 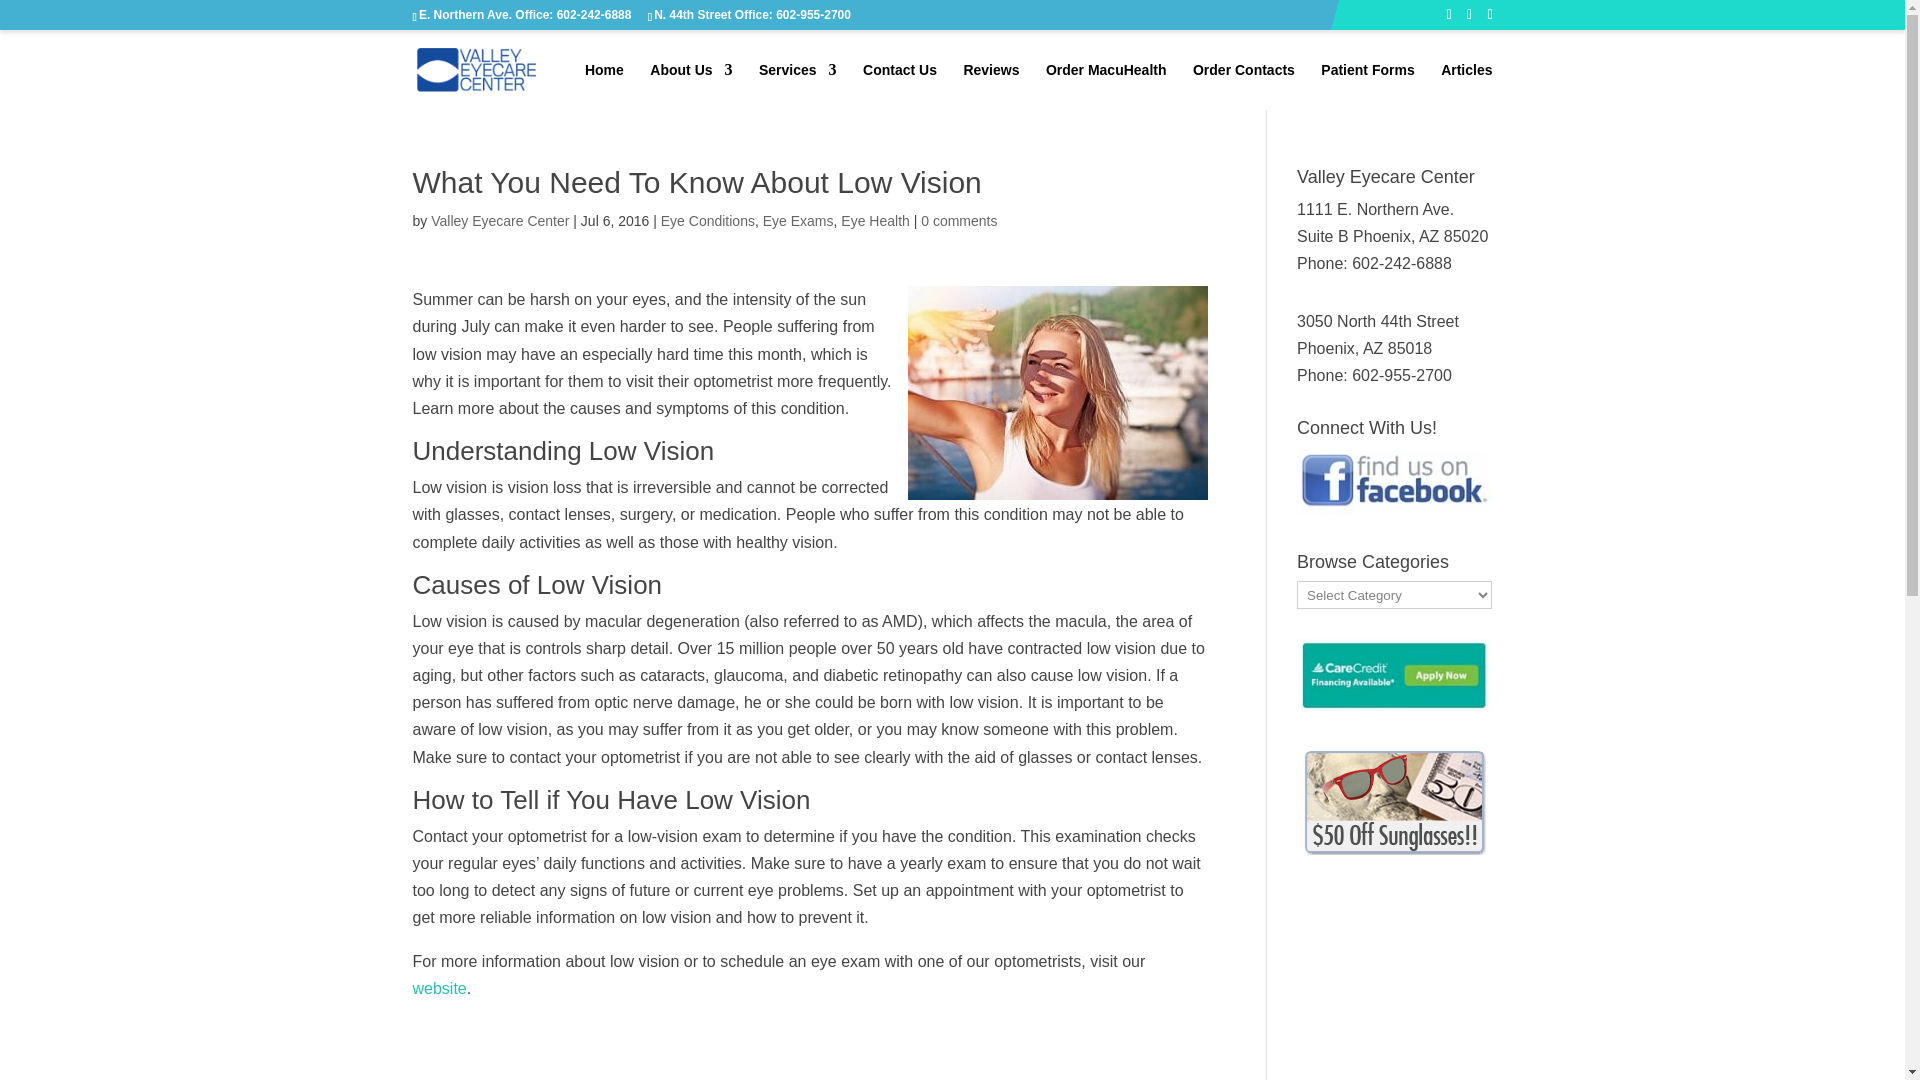 I want to click on Valley Eyecare Center, so click(x=499, y=220).